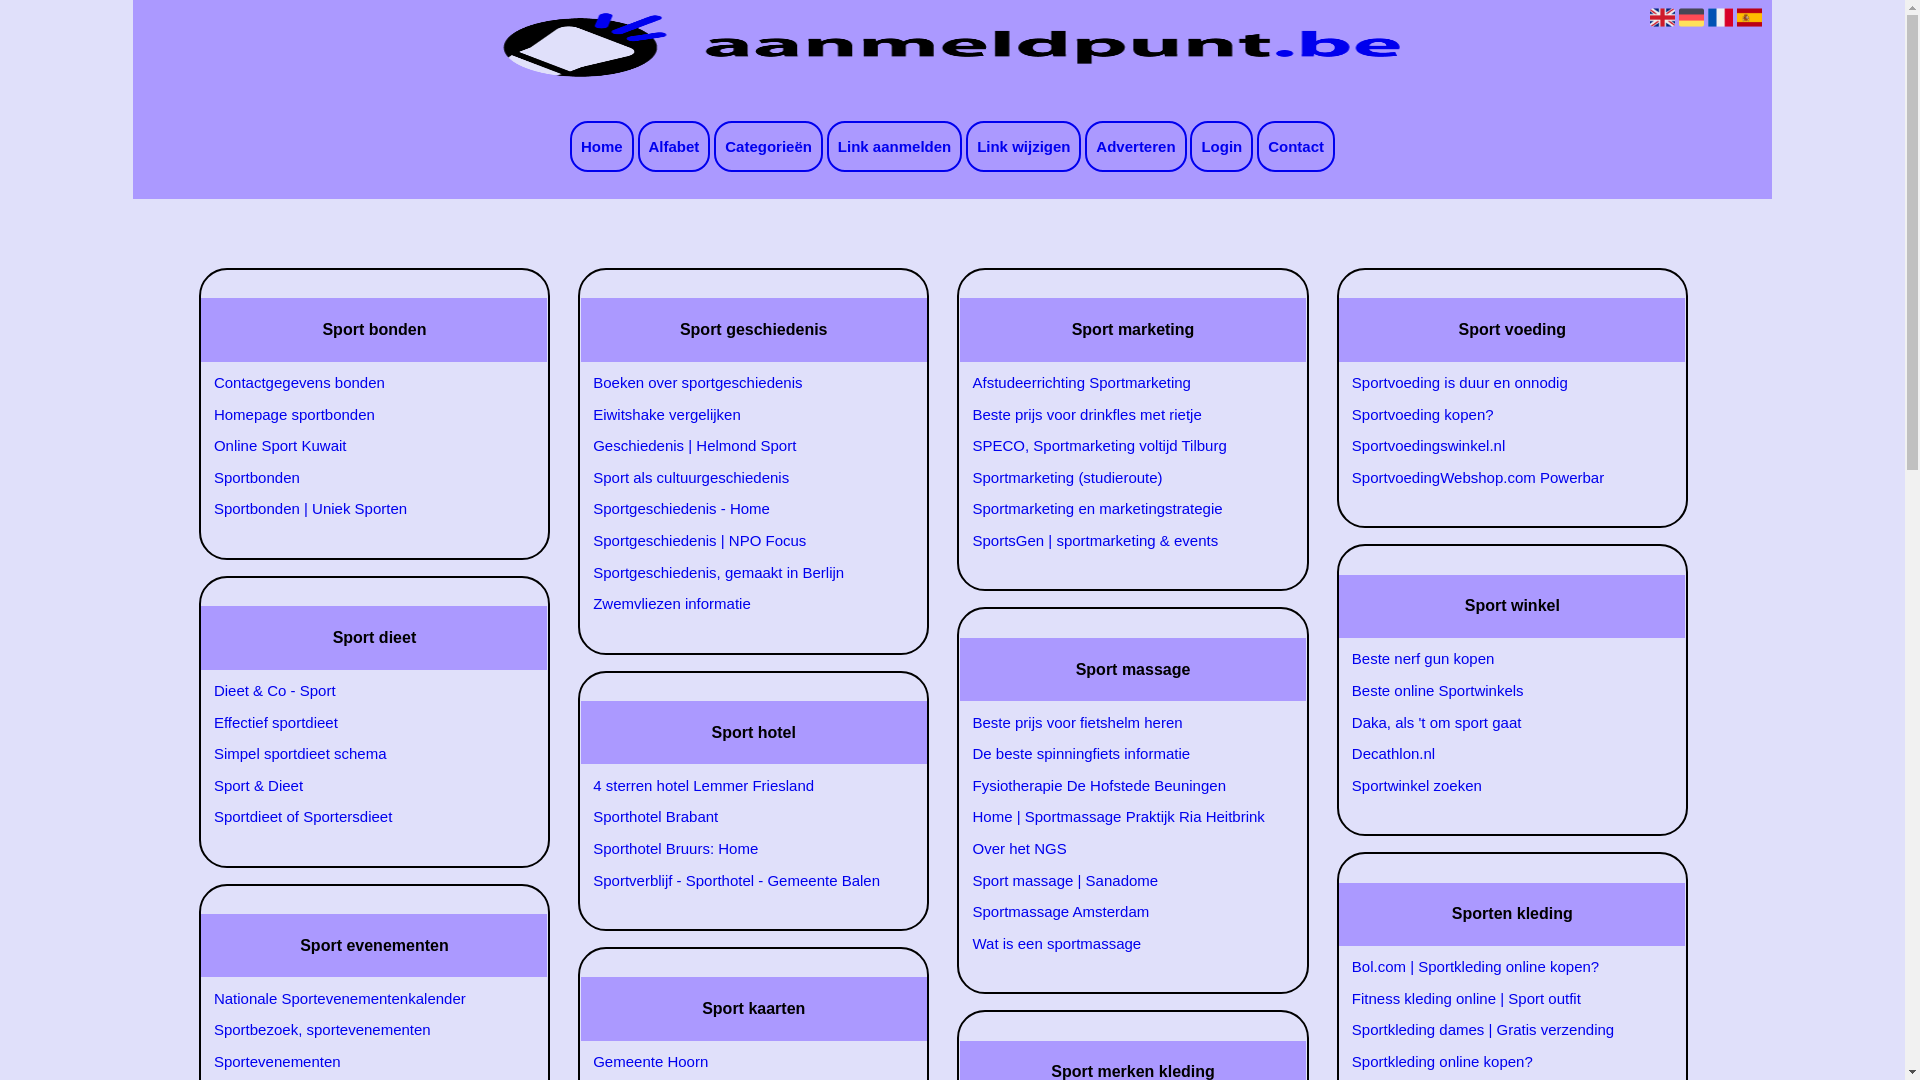  I want to click on Decathlon.nl, so click(1501, 754).